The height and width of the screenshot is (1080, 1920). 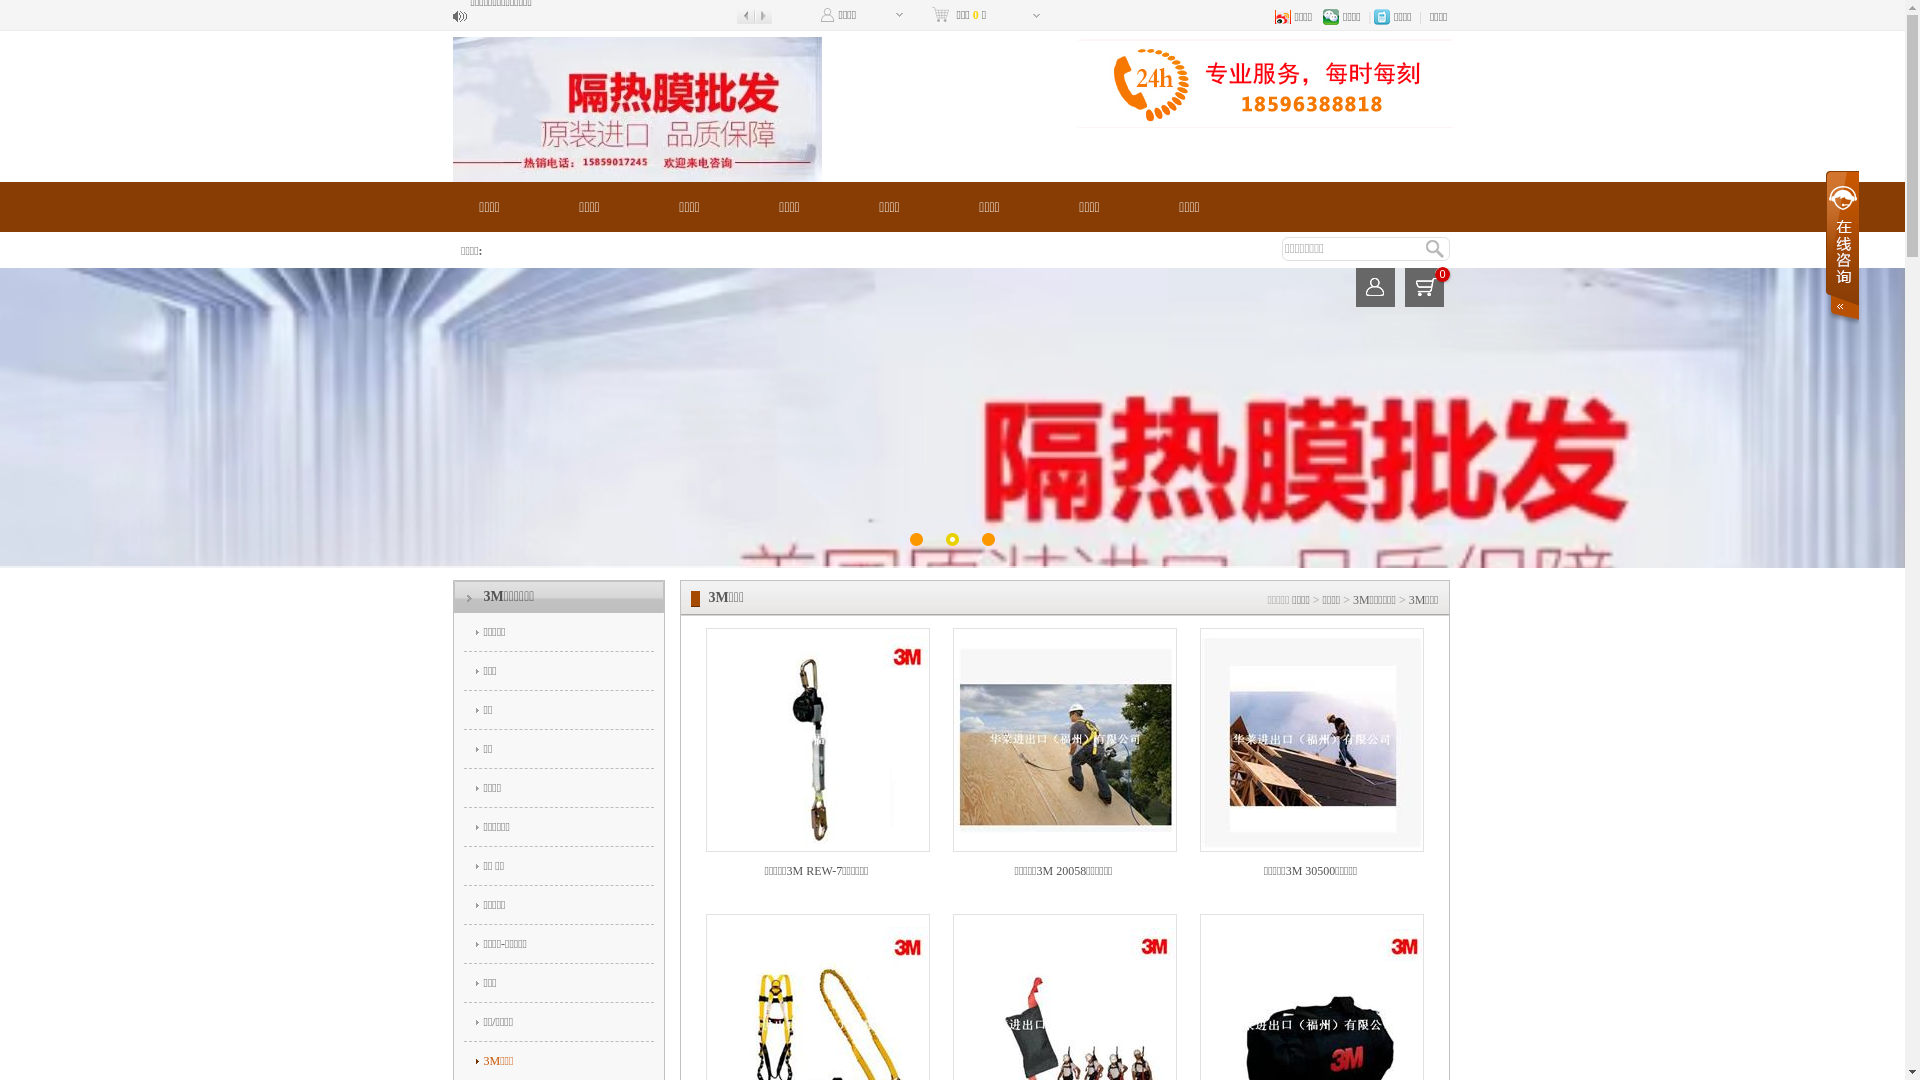 What do you see at coordinates (1841, 248) in the screenshot?
I see ` ` at bounding box center [1841, 248].